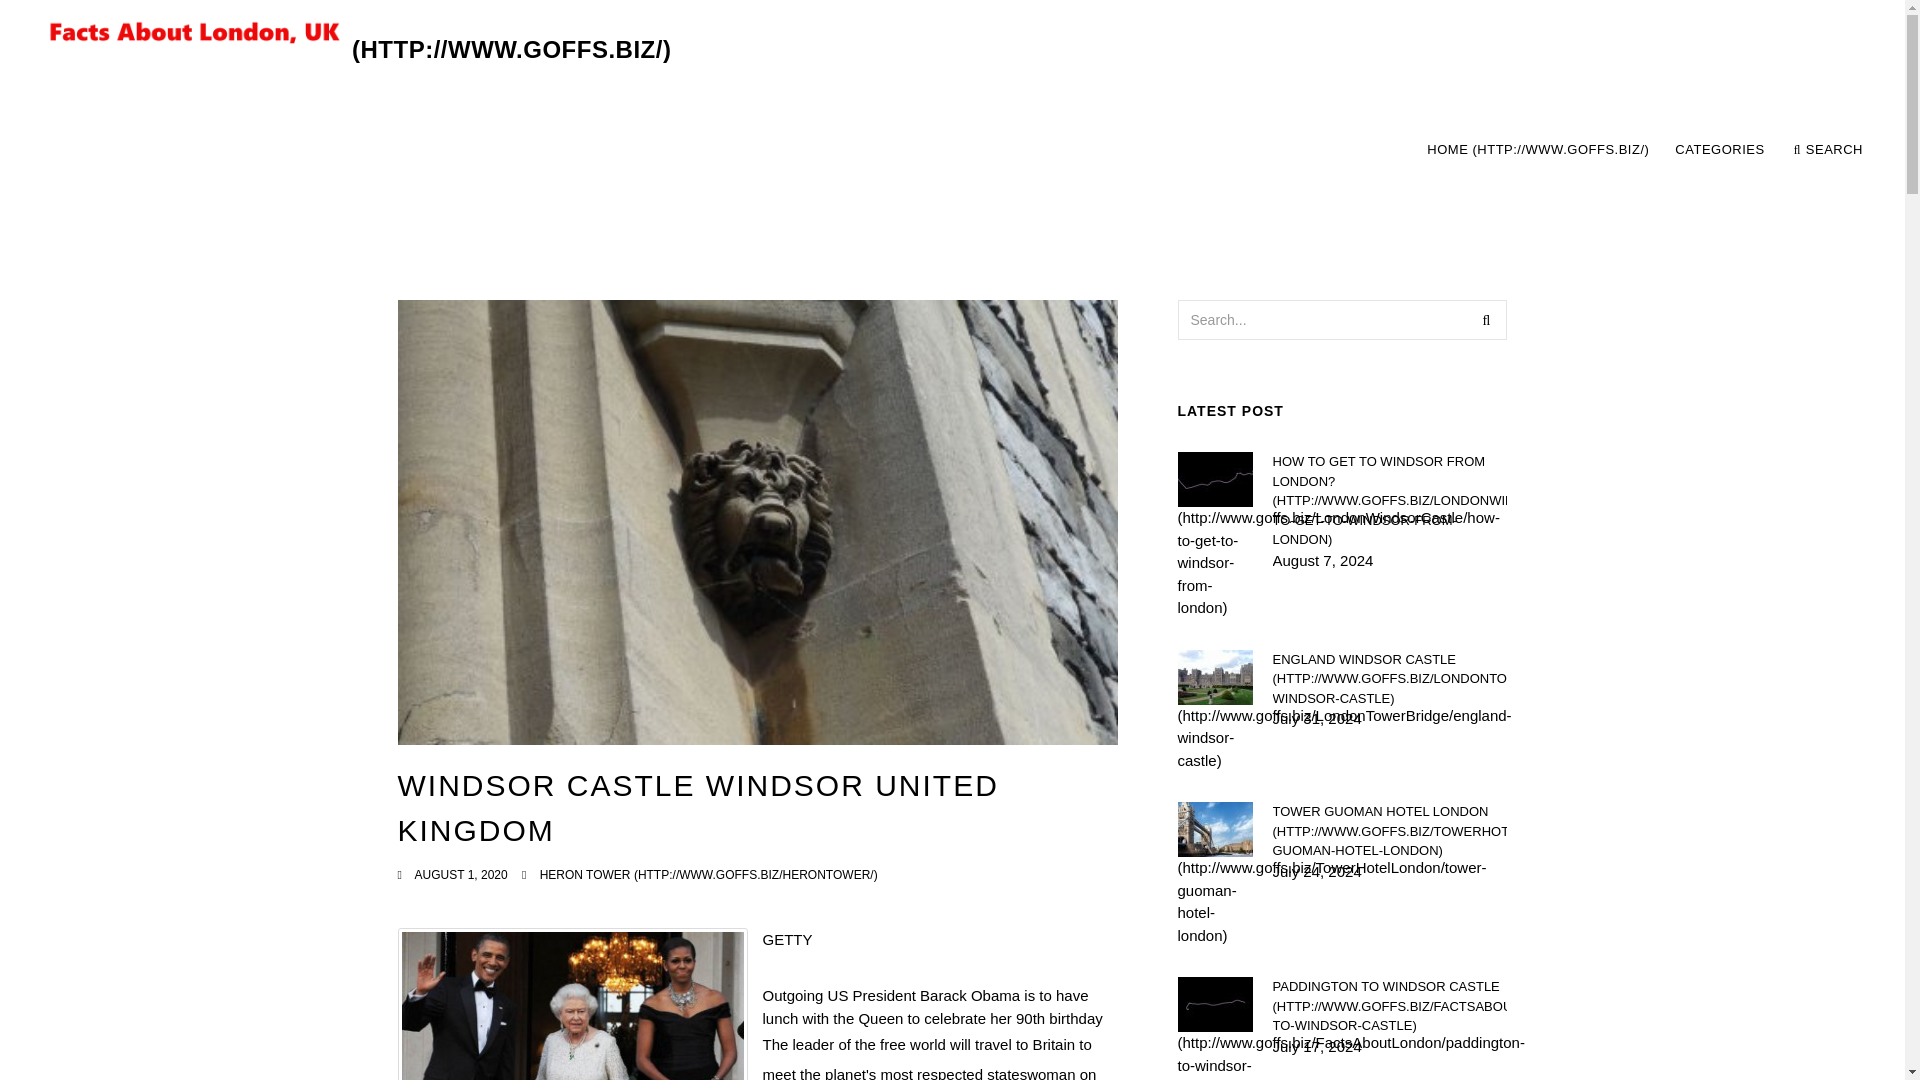 The image size is (1920, 1080). I want to click on SEARCH, so click(1828, 150).